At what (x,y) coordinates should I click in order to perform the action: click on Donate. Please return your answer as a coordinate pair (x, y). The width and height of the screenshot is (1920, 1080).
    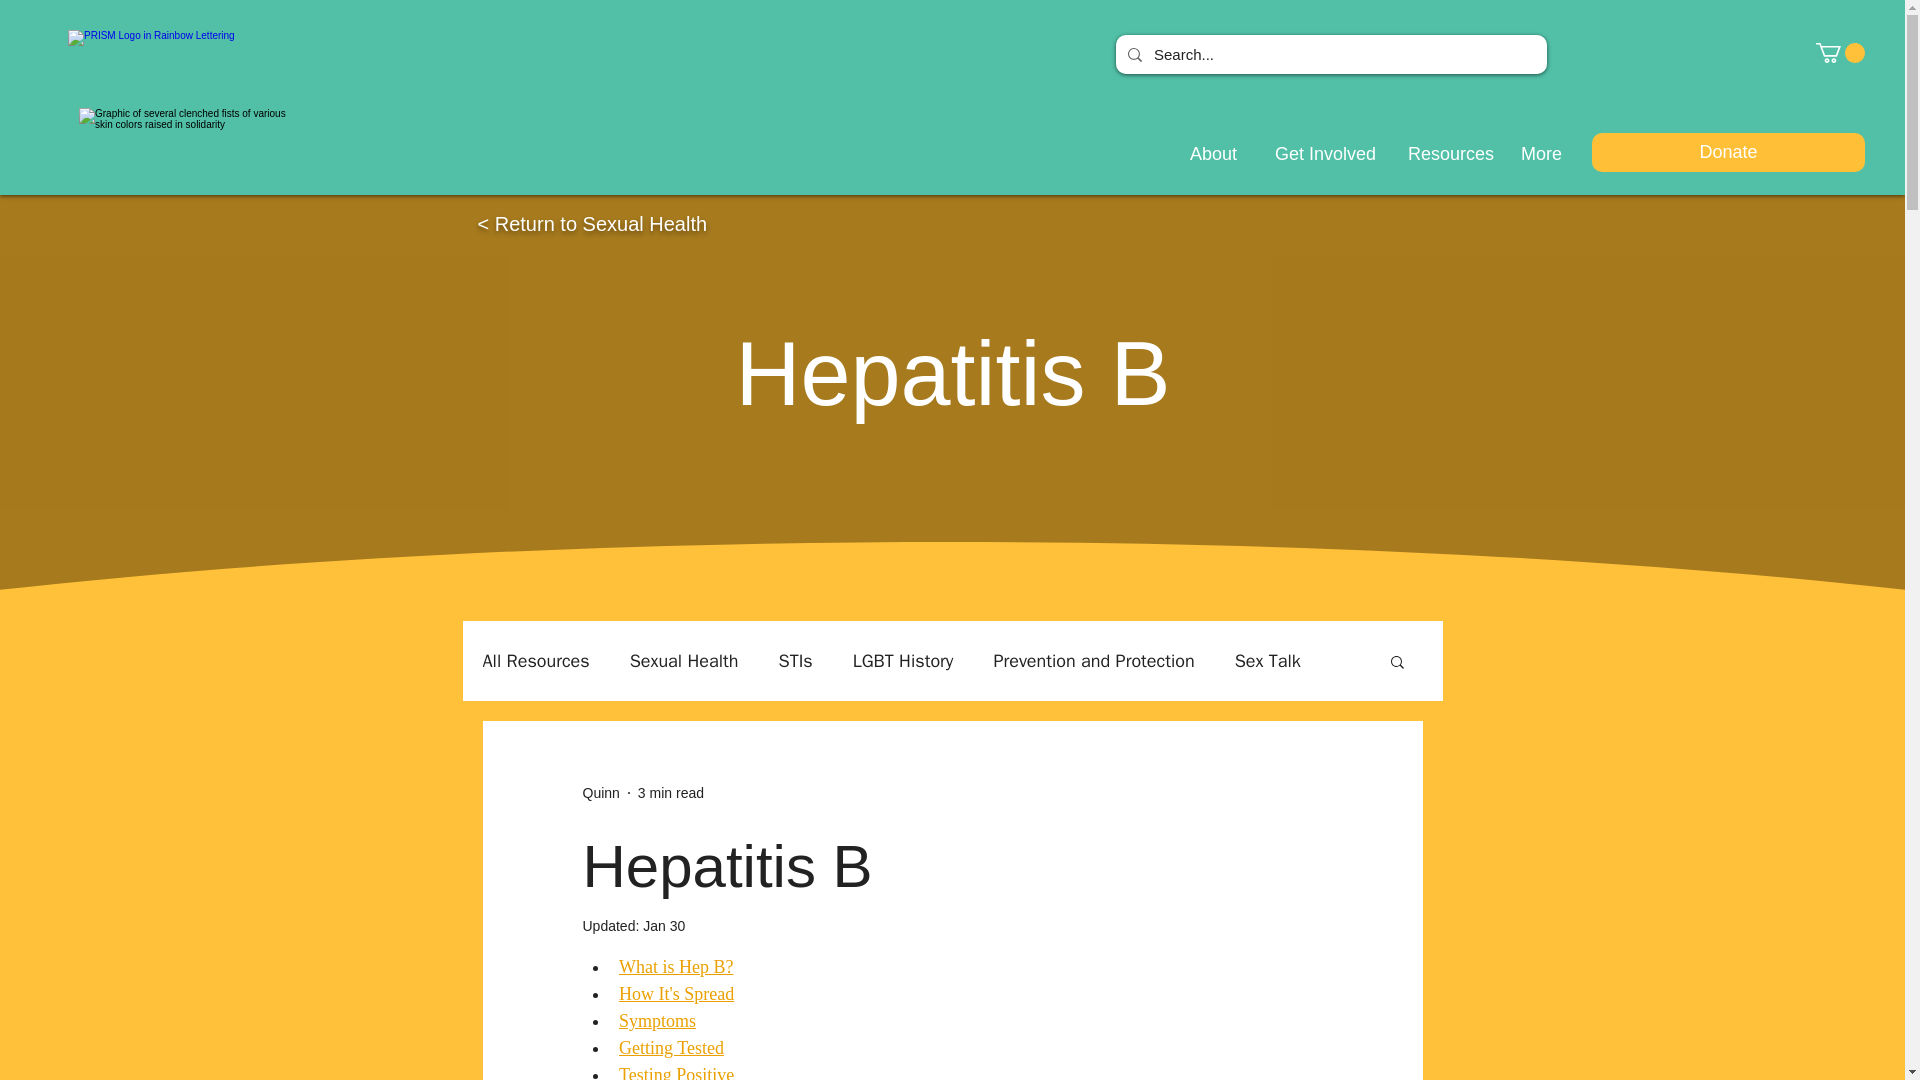
    Looking at the image, I should click on (1728, 152).